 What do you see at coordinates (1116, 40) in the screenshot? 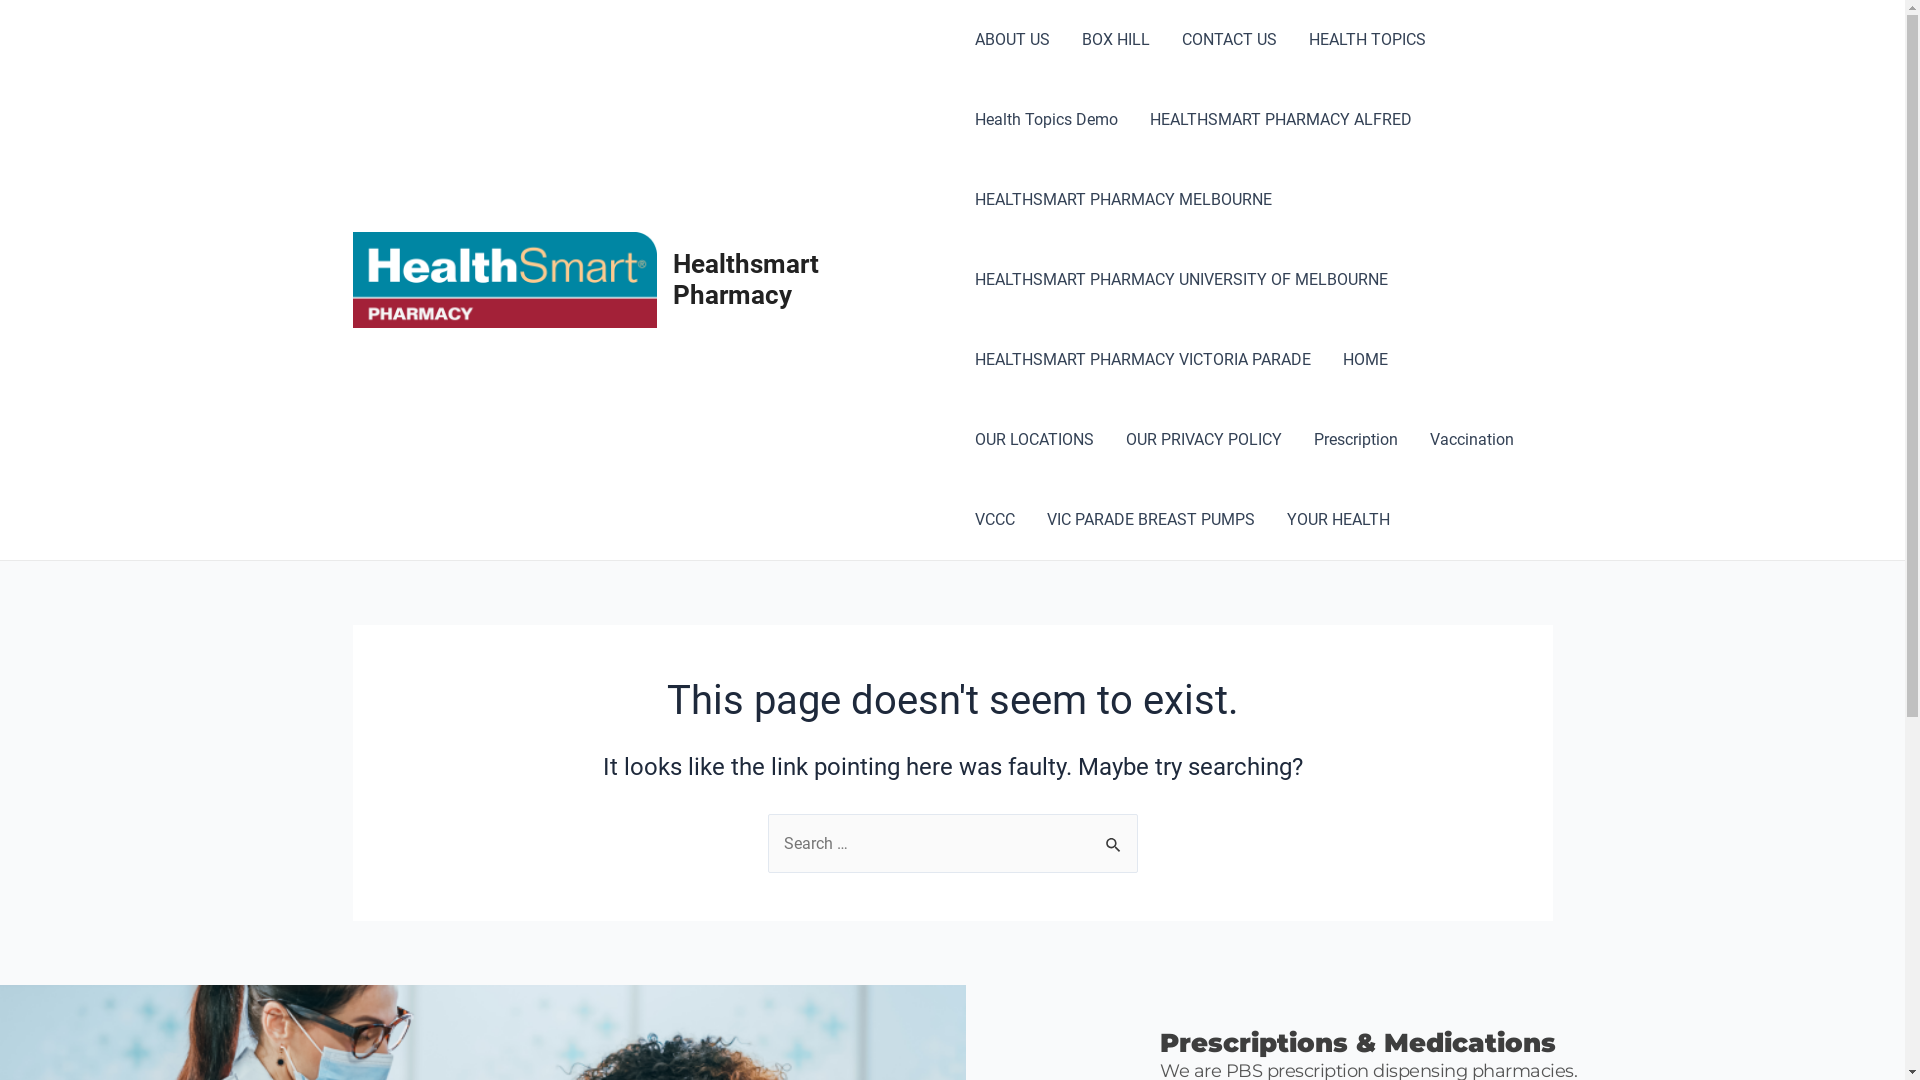
I see `BOX HILL` at bounding box center [1116, 40].